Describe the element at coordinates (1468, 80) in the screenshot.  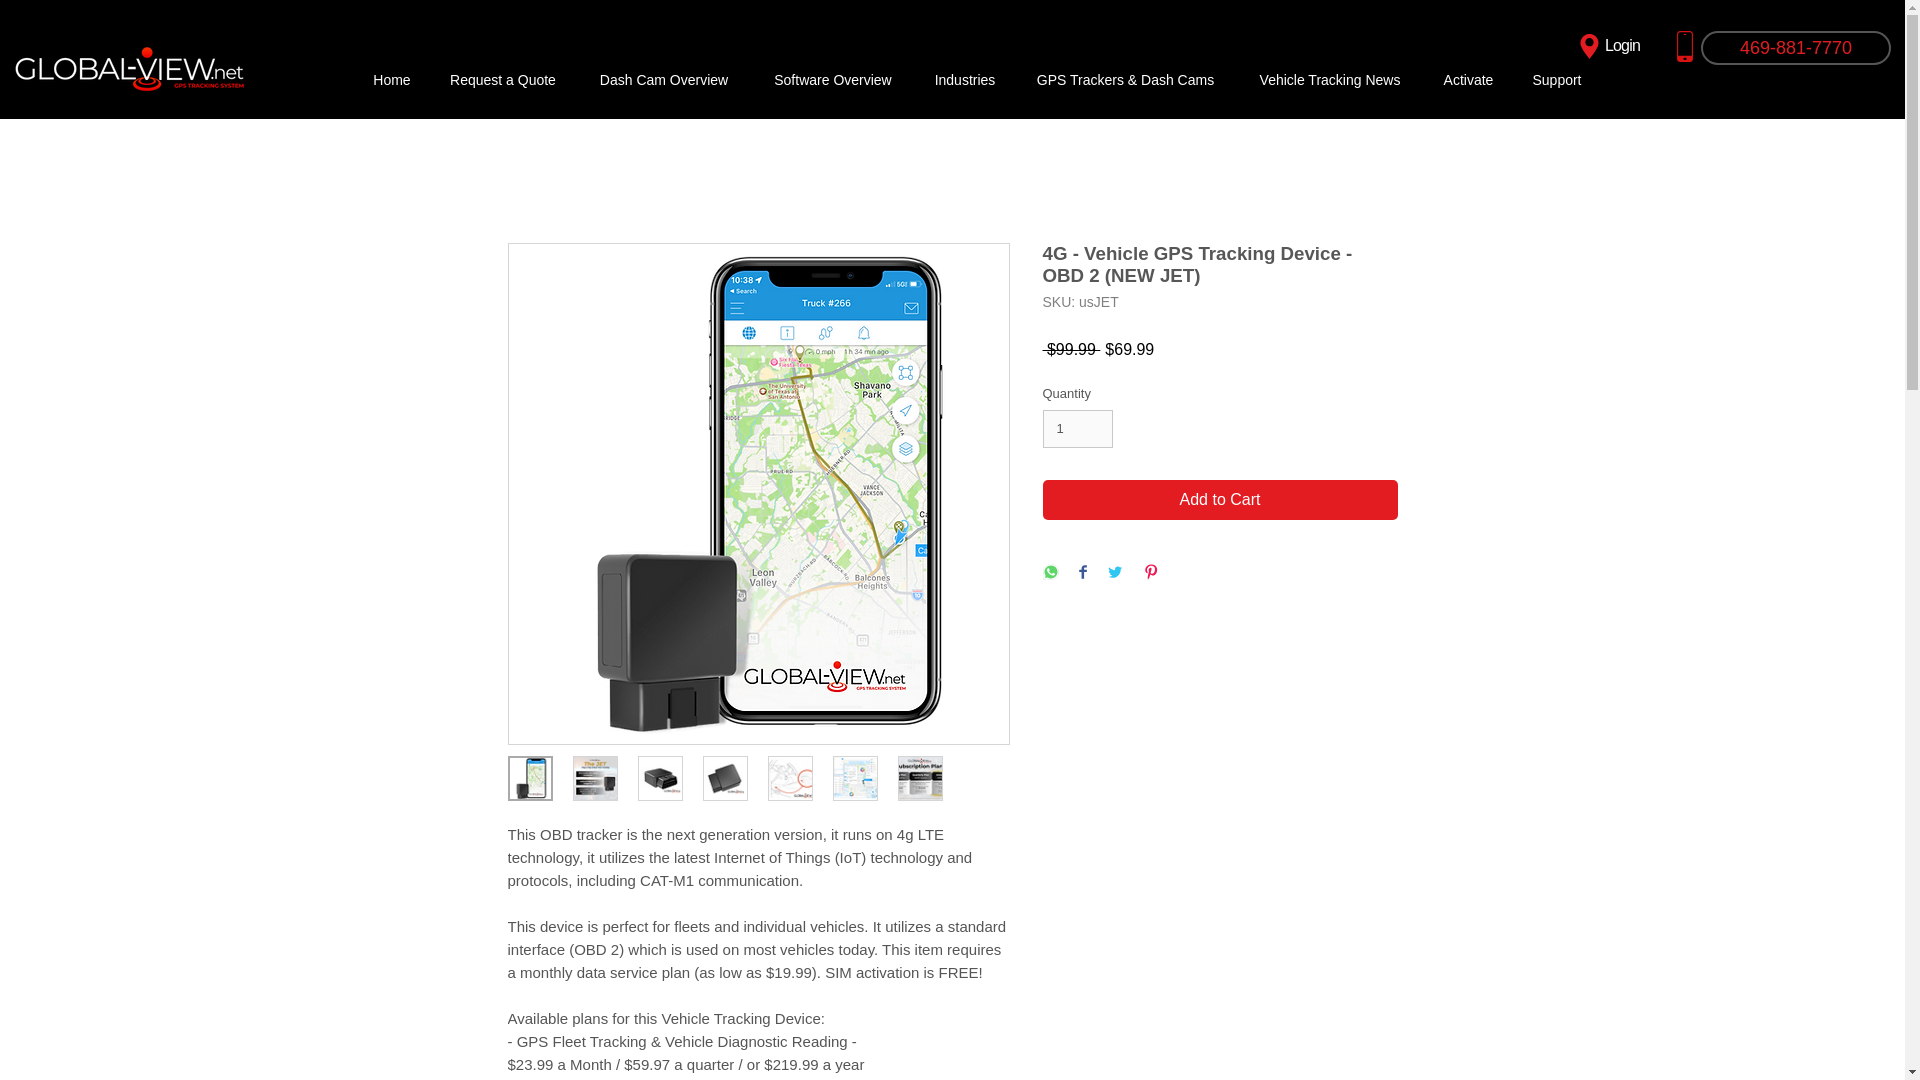
I see `Activate` at that location.